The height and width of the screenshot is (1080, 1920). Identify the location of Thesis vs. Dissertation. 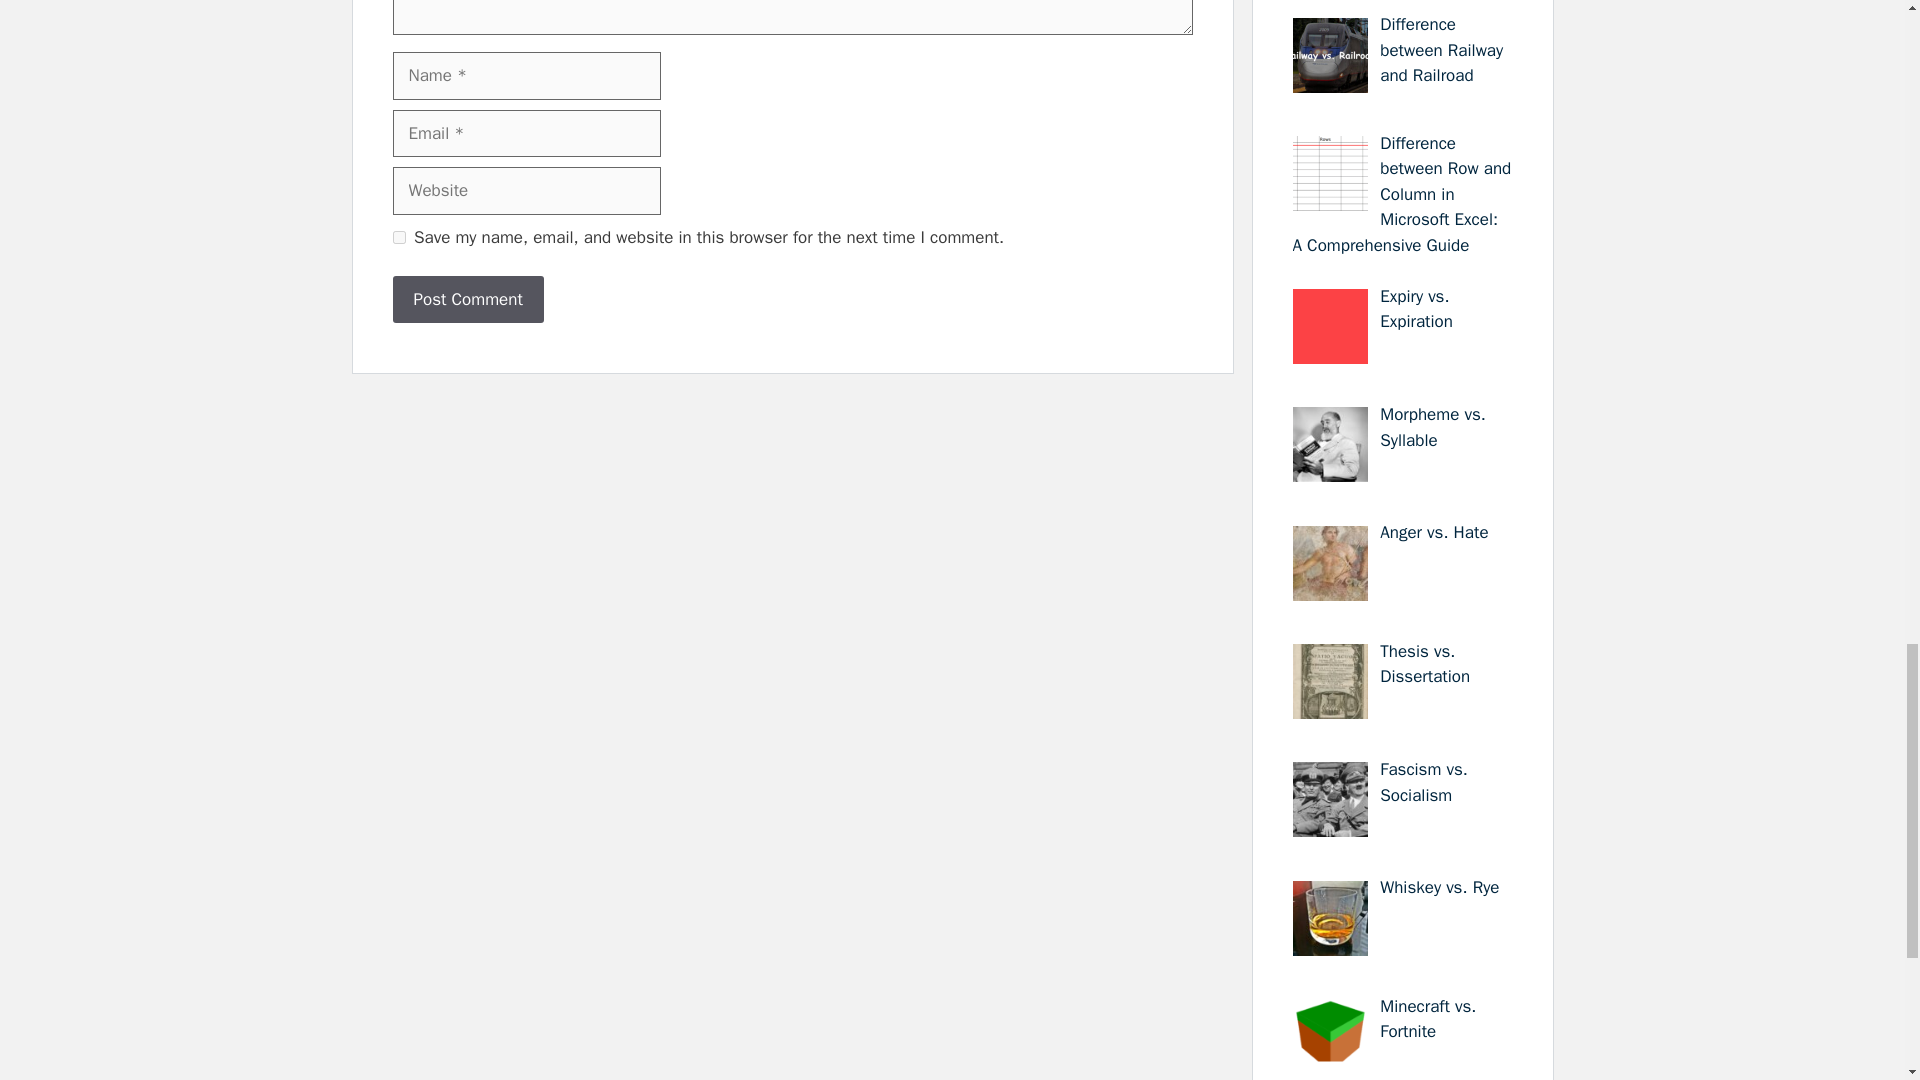
(1425, 664).